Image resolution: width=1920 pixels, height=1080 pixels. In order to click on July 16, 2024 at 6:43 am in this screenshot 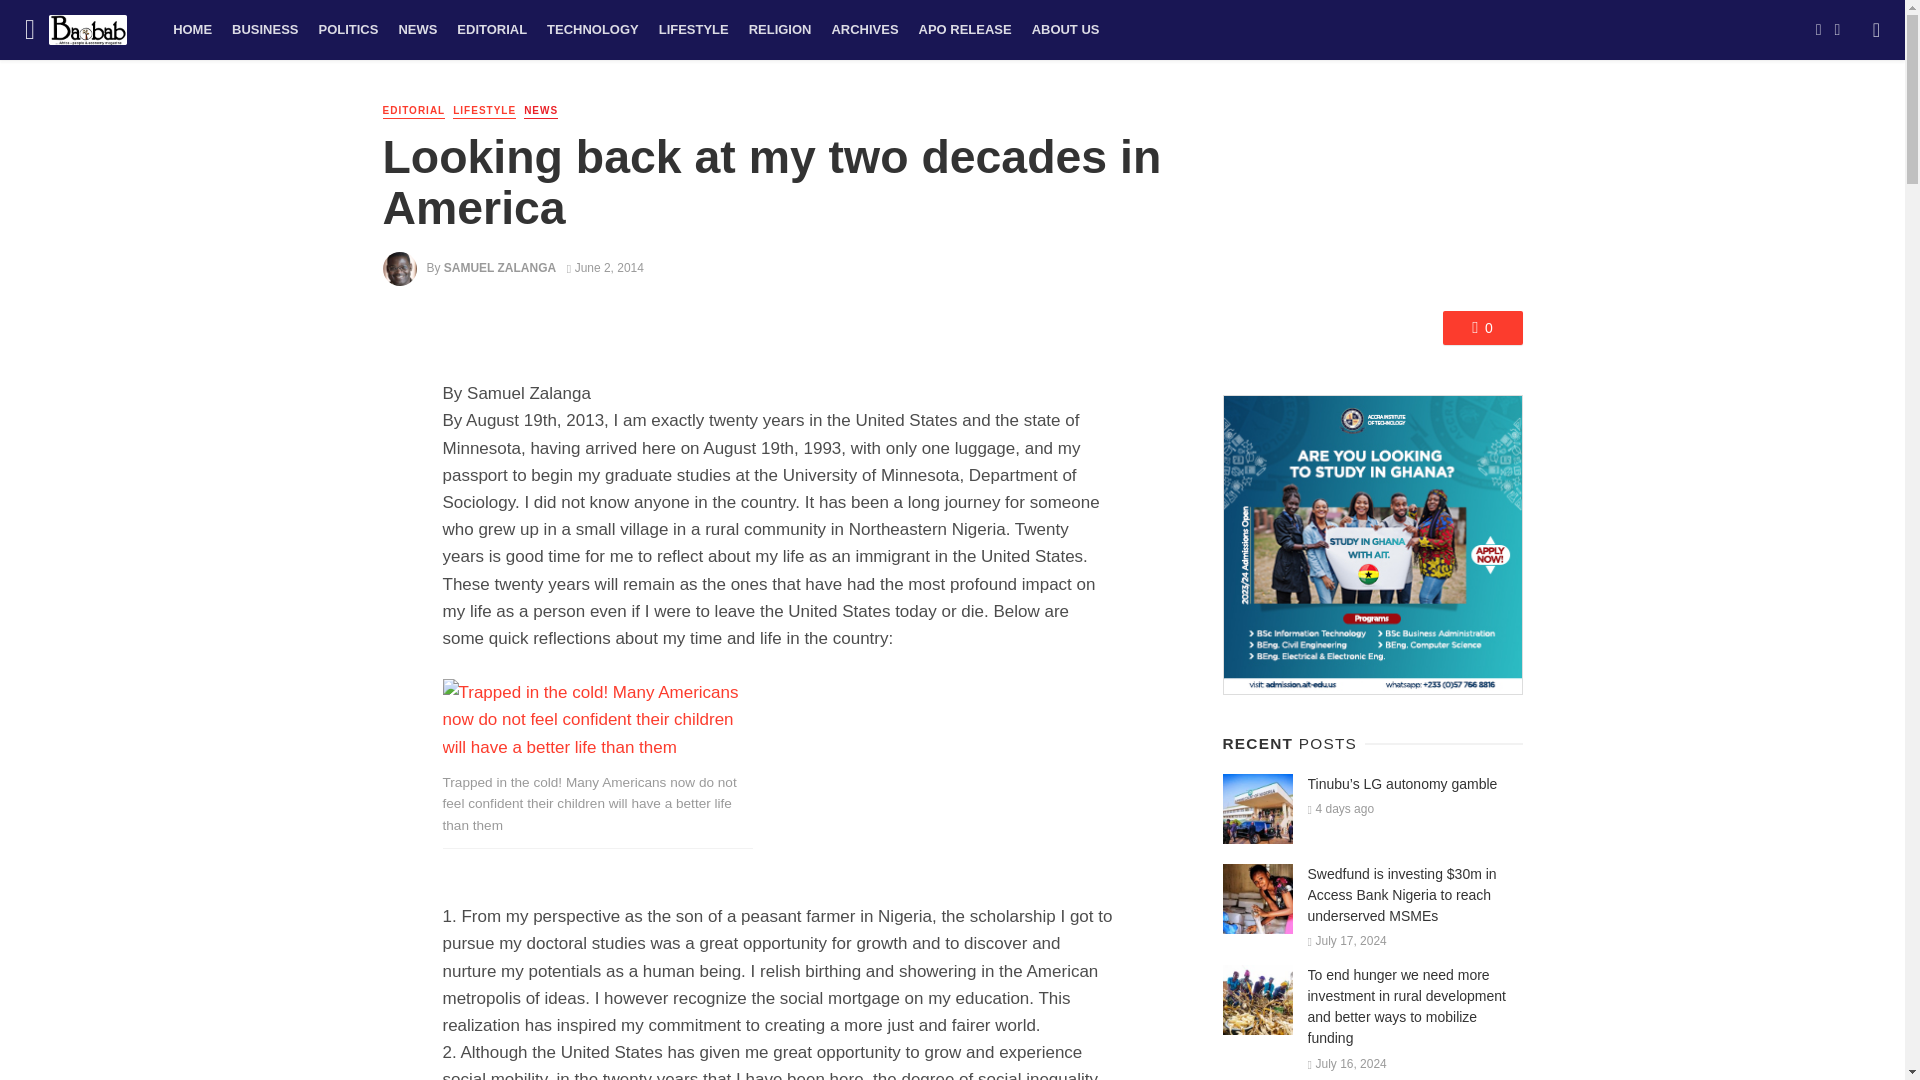, I will do `click(1346, 1064)`.